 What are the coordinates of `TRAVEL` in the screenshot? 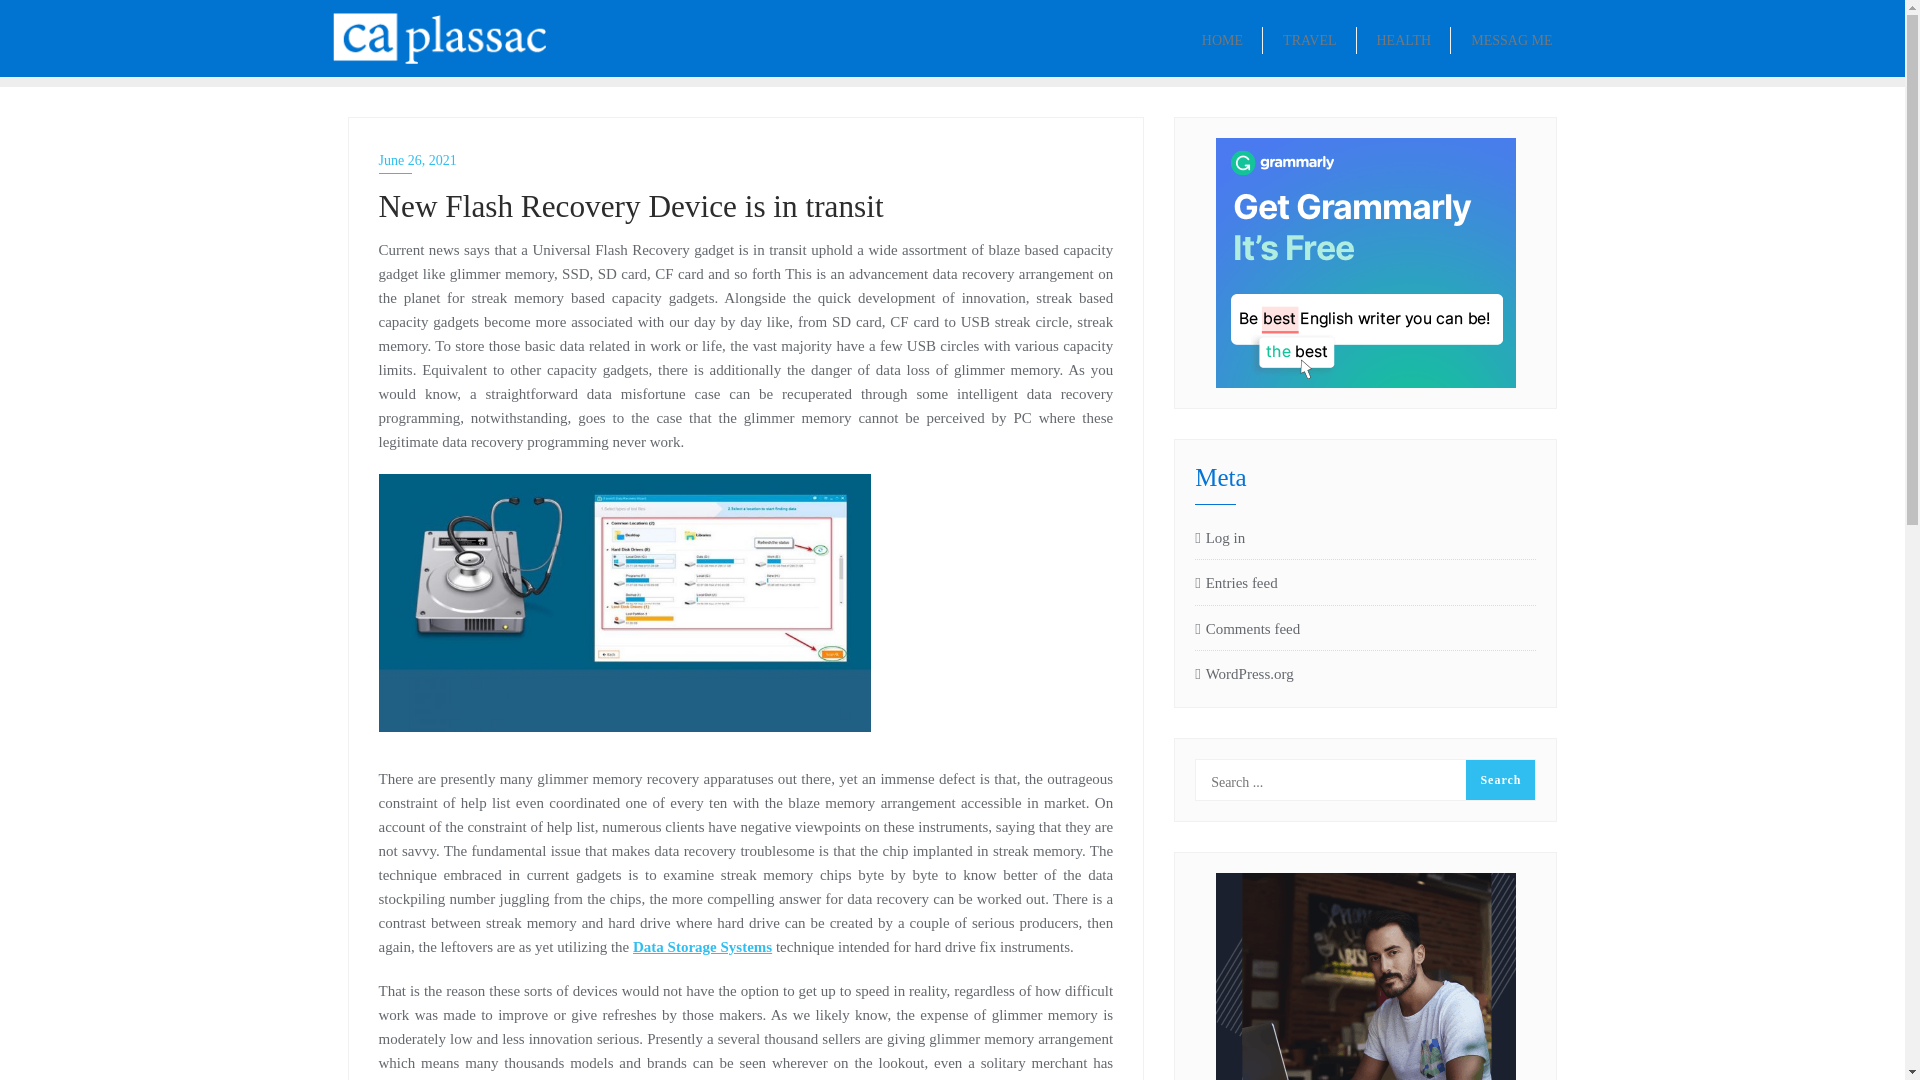 It's located at (1309, 38).